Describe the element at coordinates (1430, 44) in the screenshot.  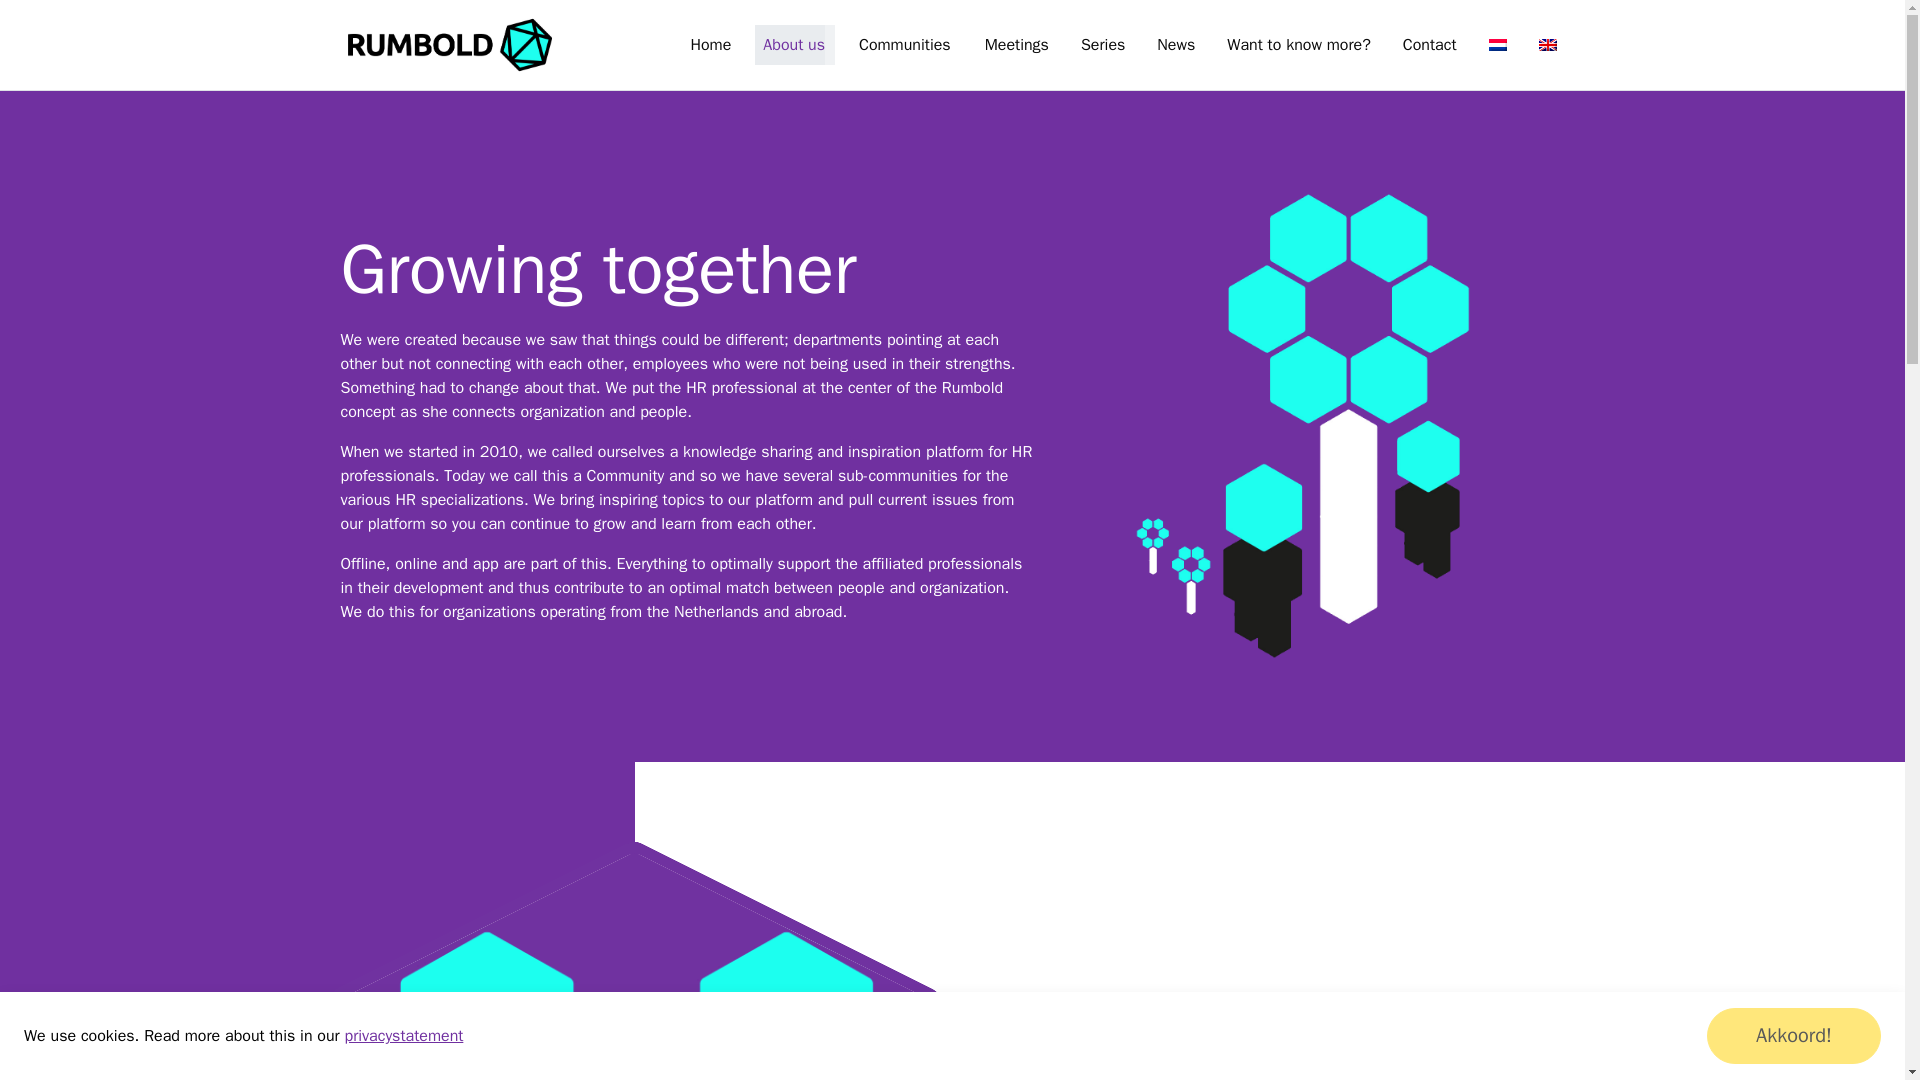
I see `Contact` at that location.